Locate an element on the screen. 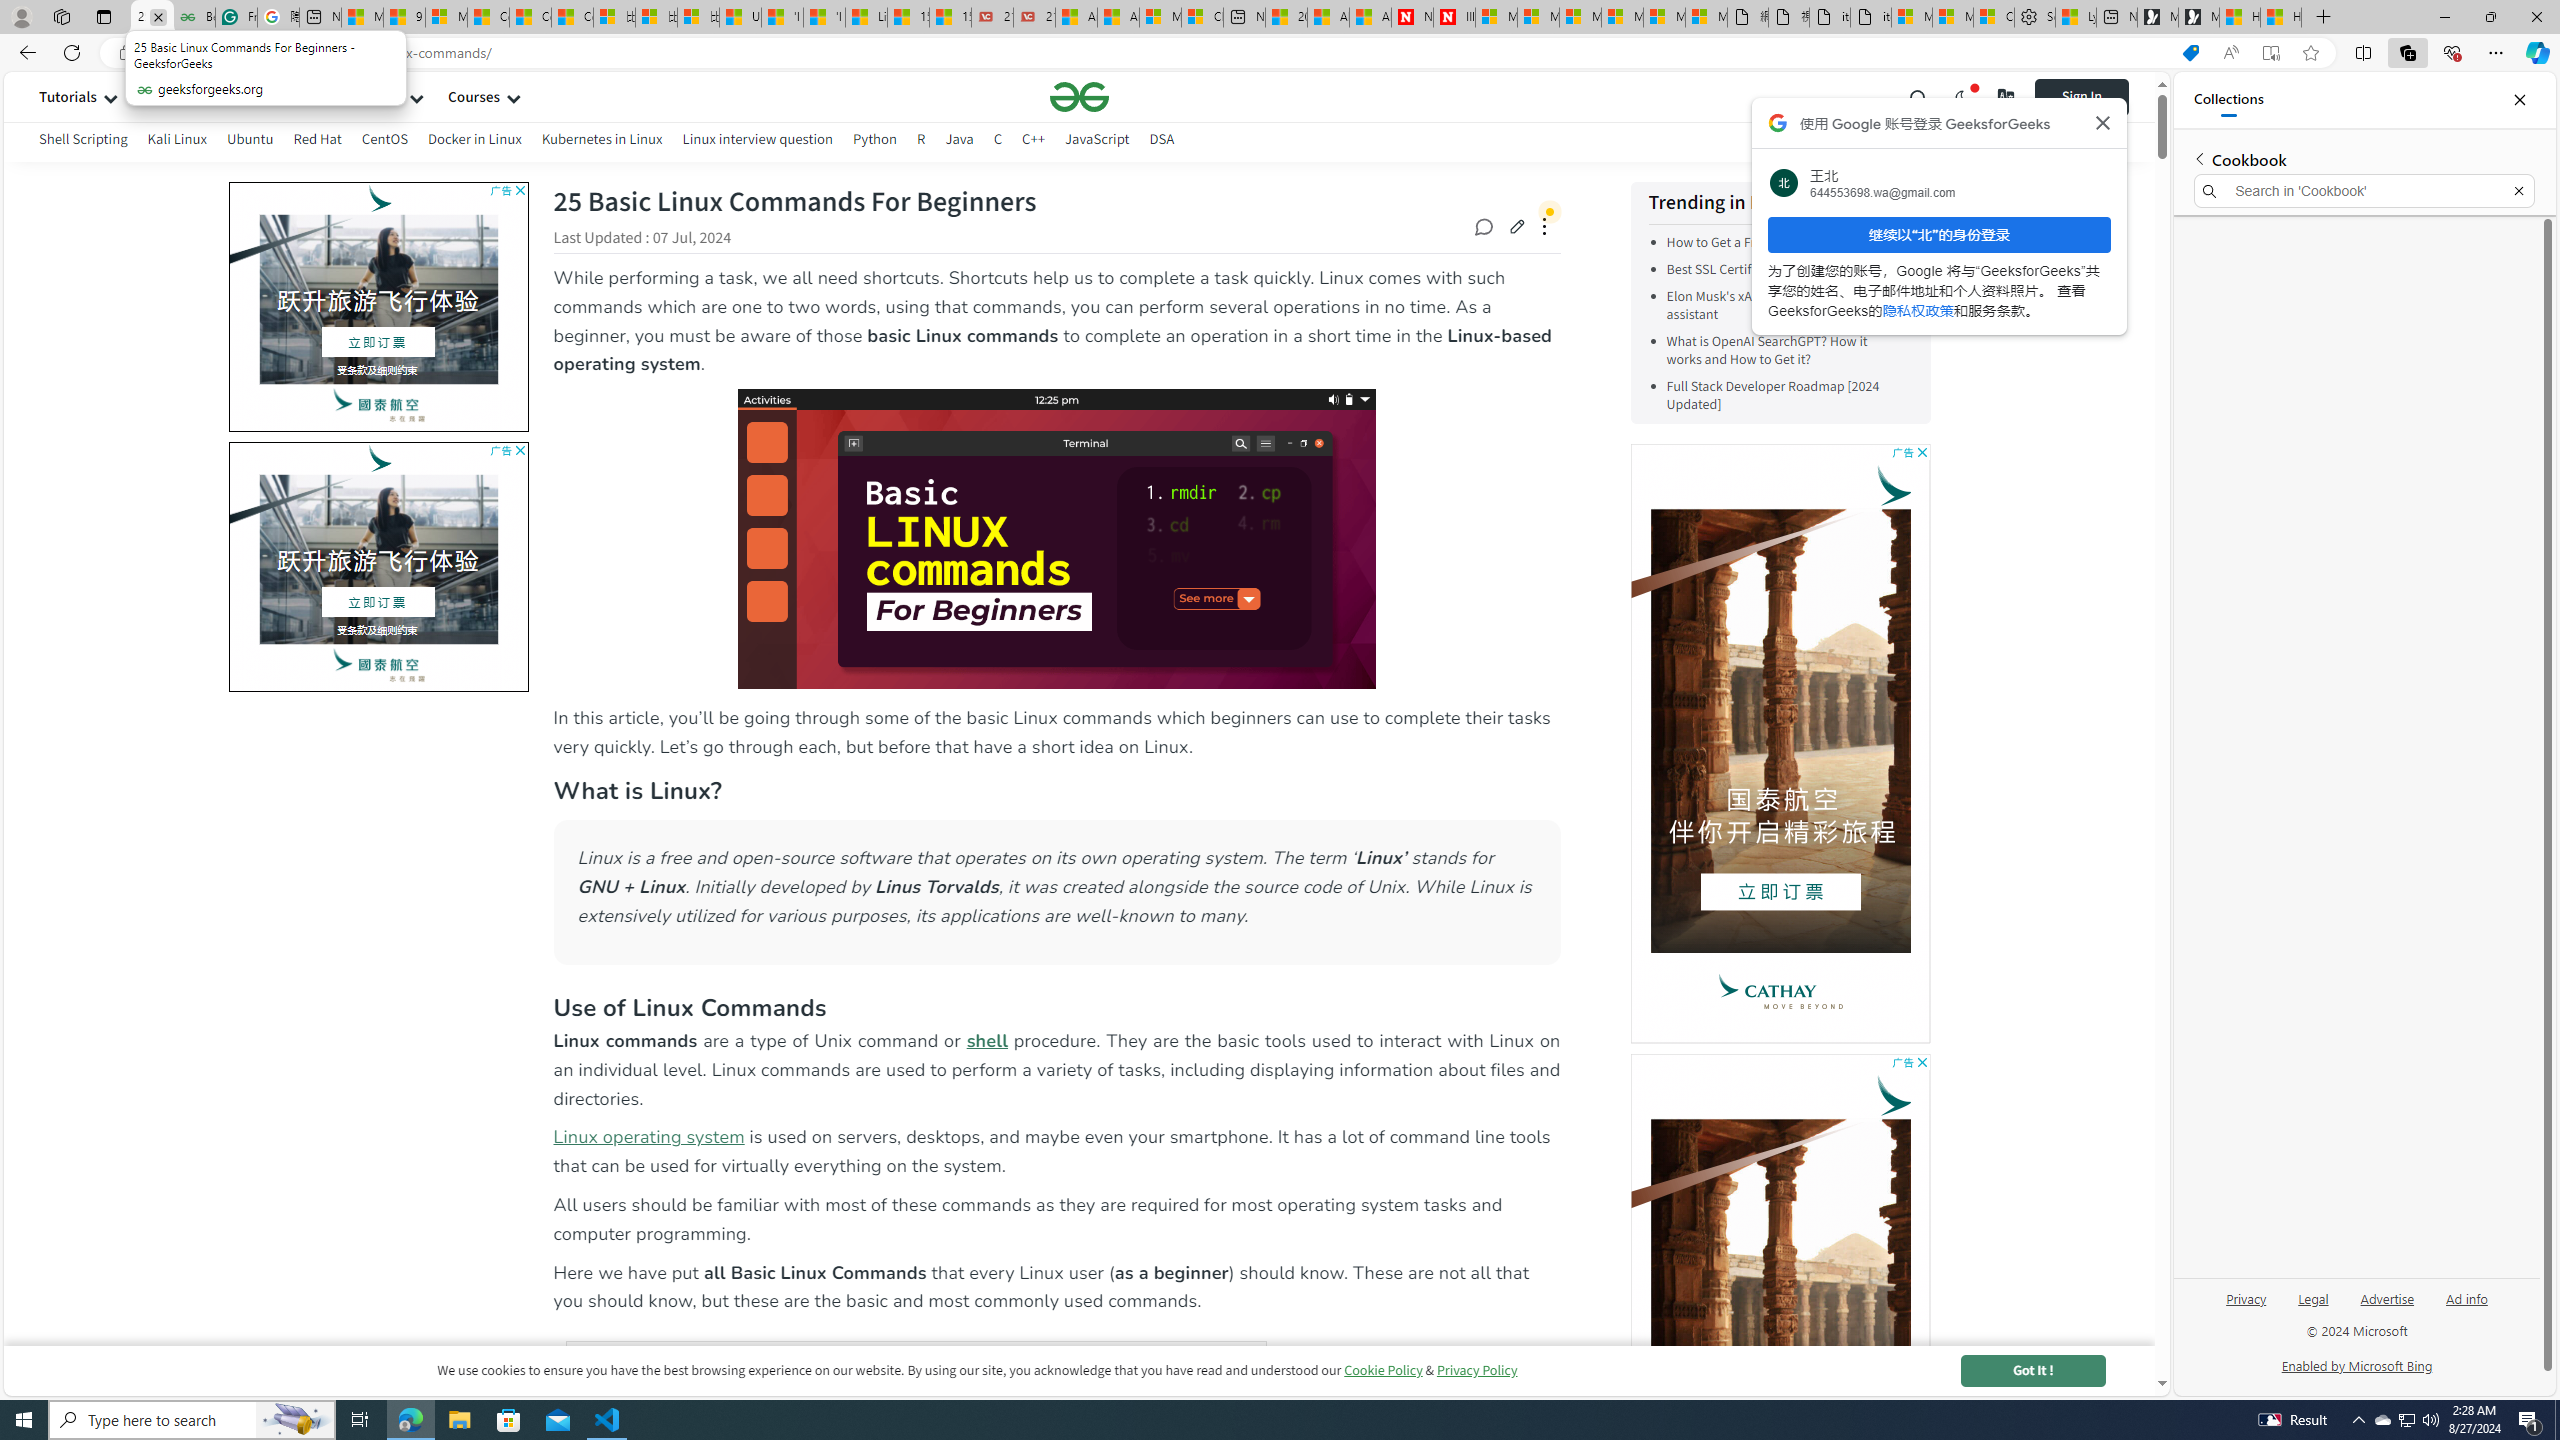 Image resolution: width=2560 pixels, height=1440 pixels. Basic Linux Commands is located at coordinates (1057, 538).